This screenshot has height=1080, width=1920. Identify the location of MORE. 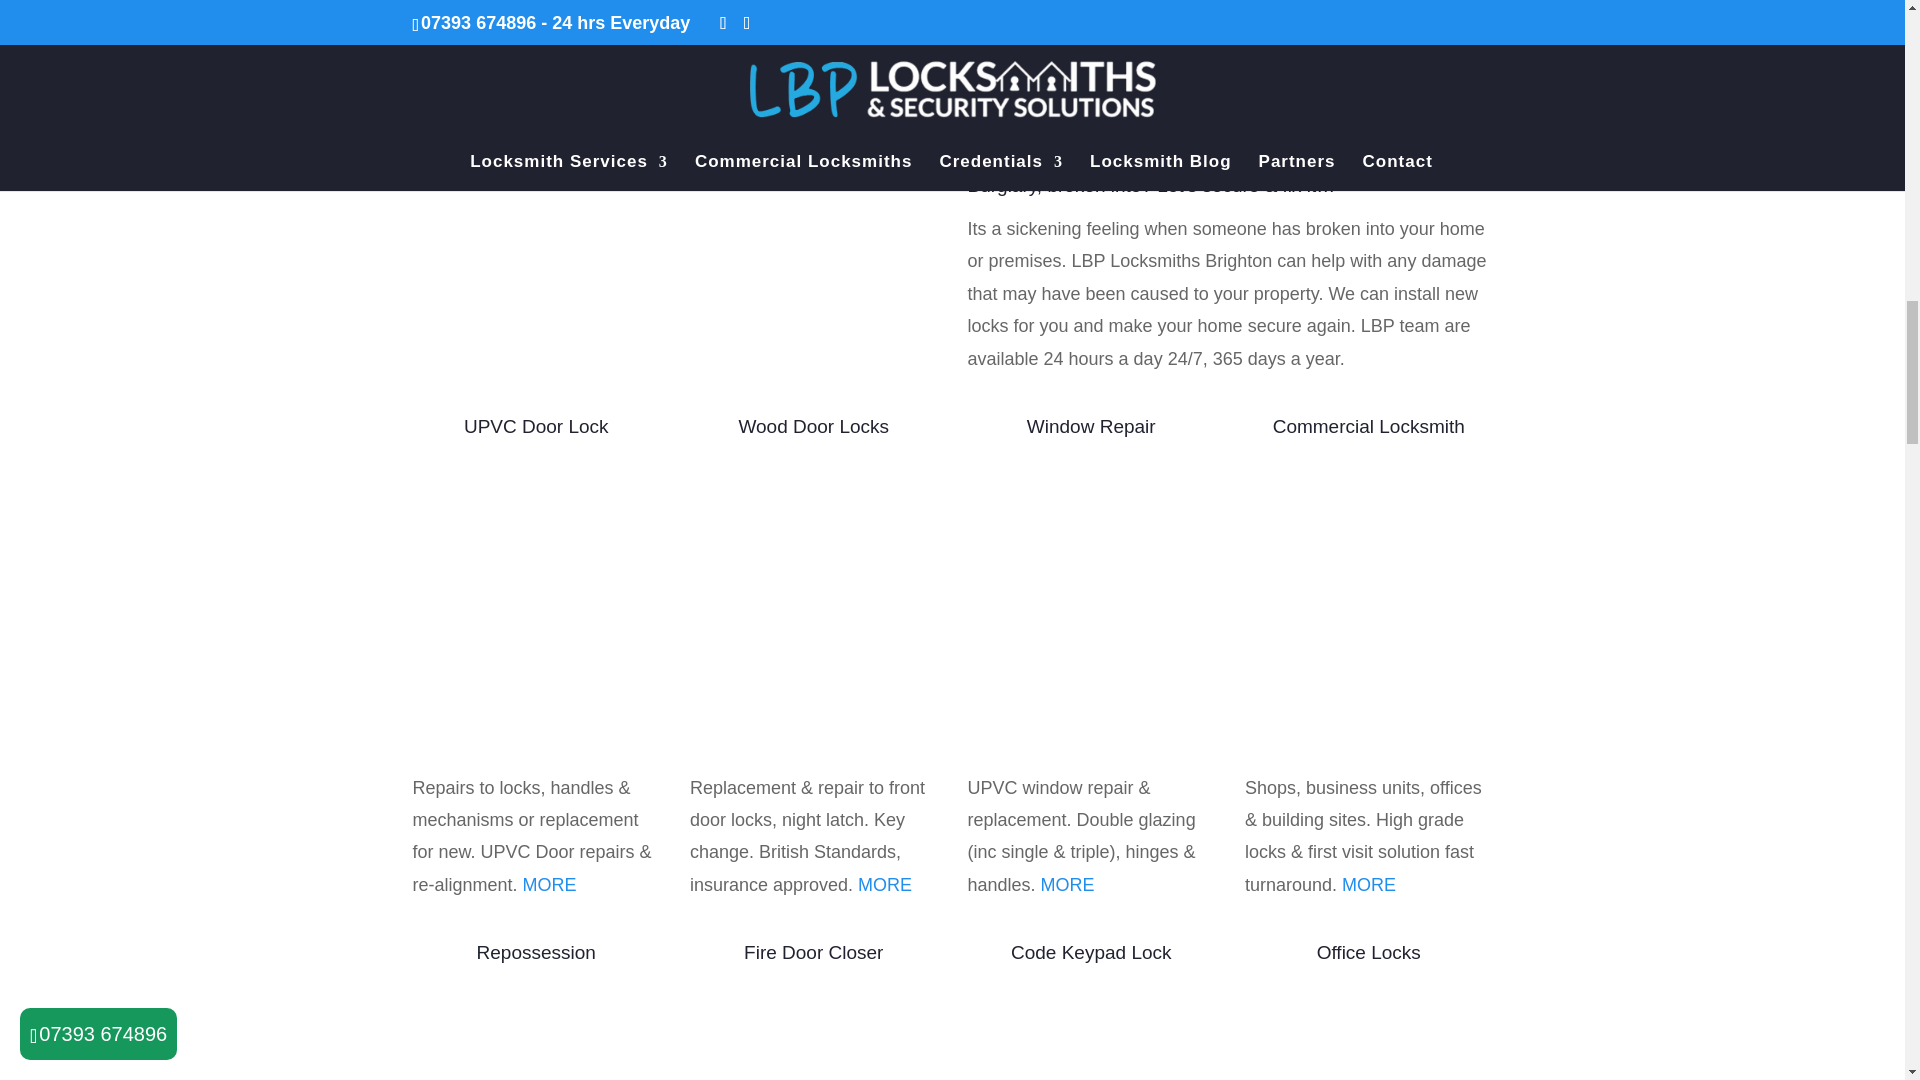
(885, 884).